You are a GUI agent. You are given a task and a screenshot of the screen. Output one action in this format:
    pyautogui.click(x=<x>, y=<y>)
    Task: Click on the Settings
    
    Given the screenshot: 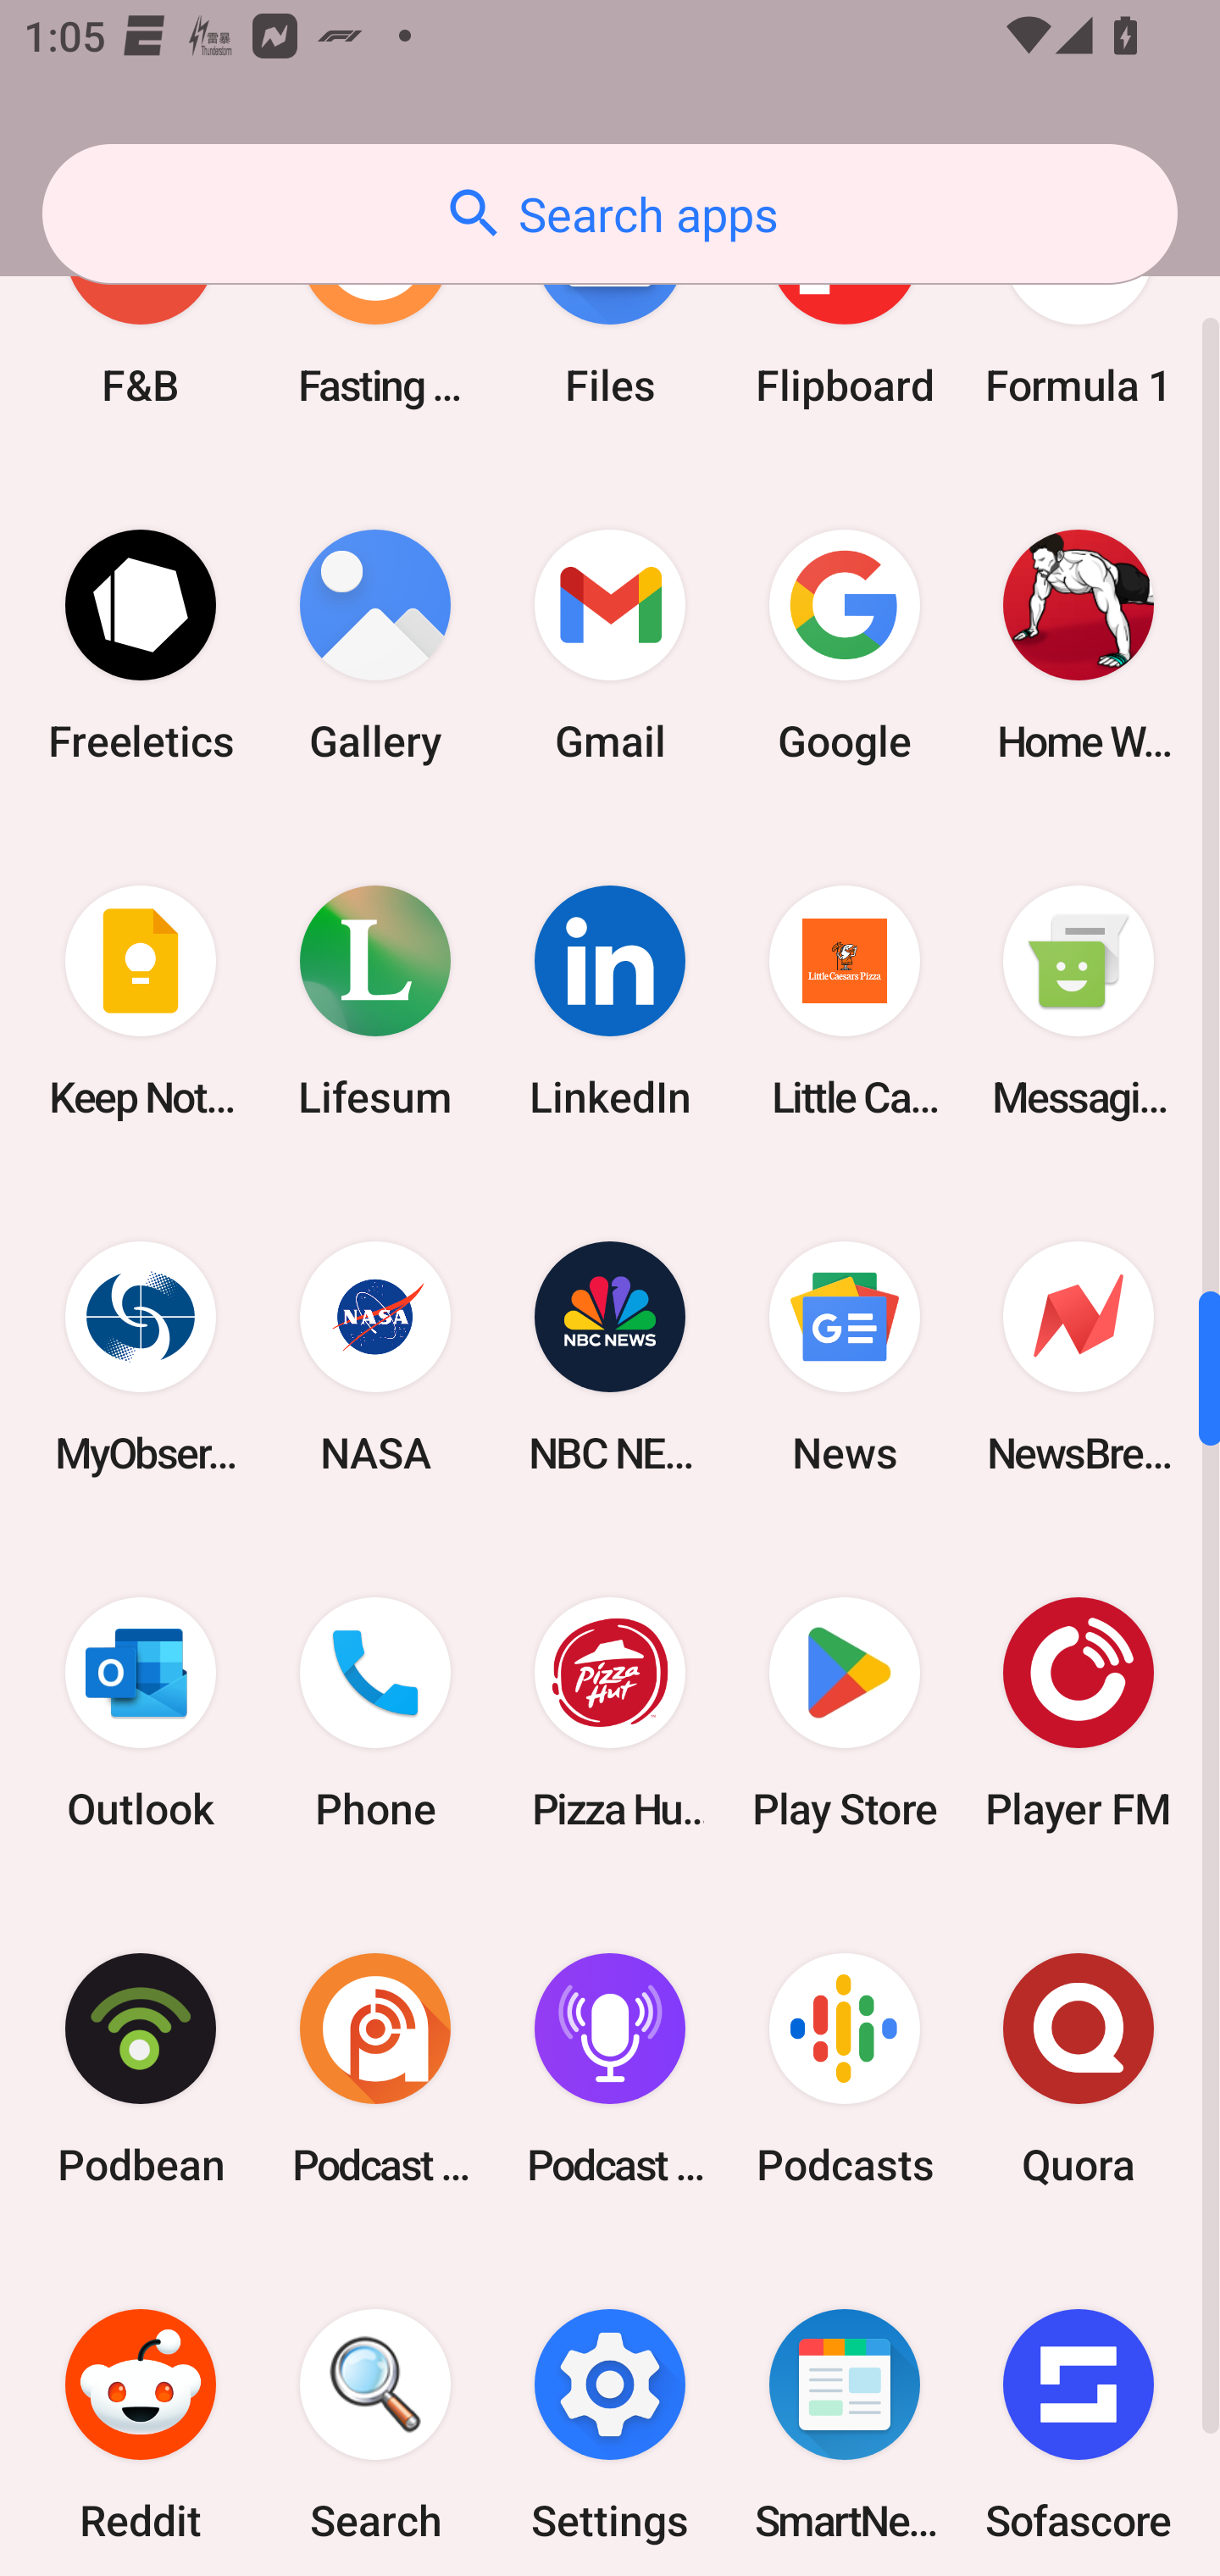 What is the action you would take?
    pyautogui.click(x=610, y=2411)
    